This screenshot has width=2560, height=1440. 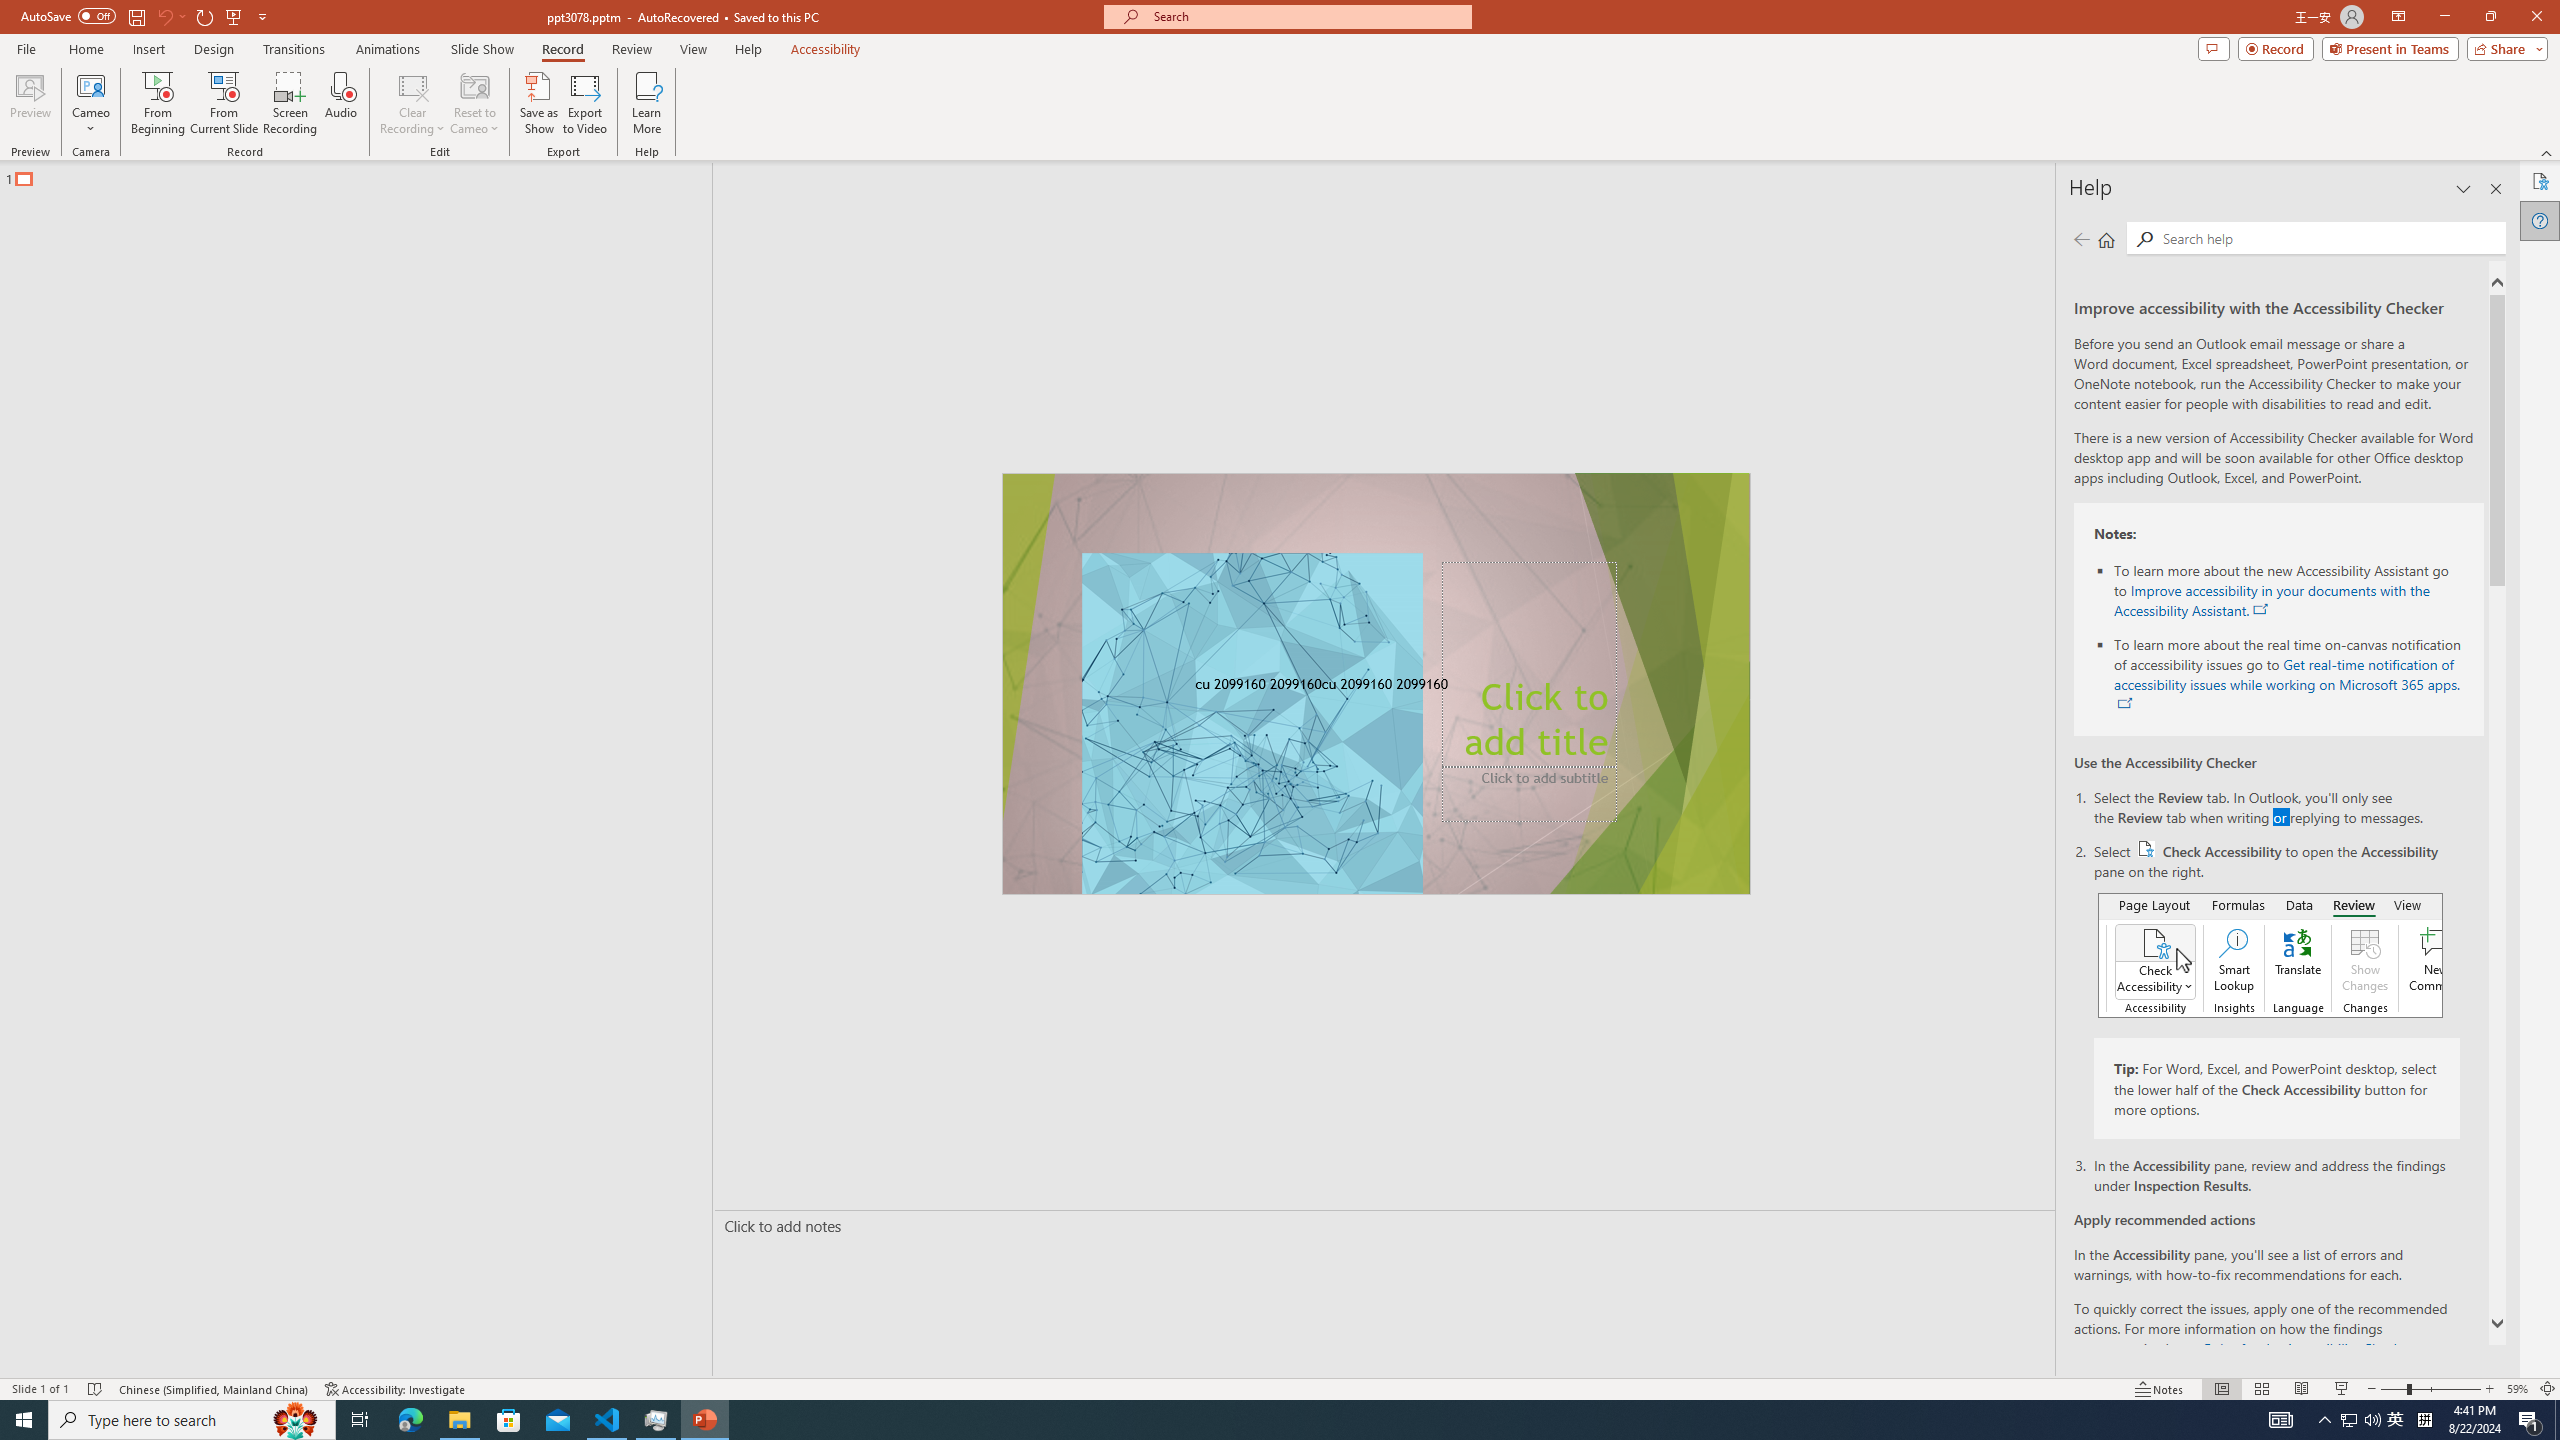 I want to click on Reset to Cameo, so click(x=474, y=103).